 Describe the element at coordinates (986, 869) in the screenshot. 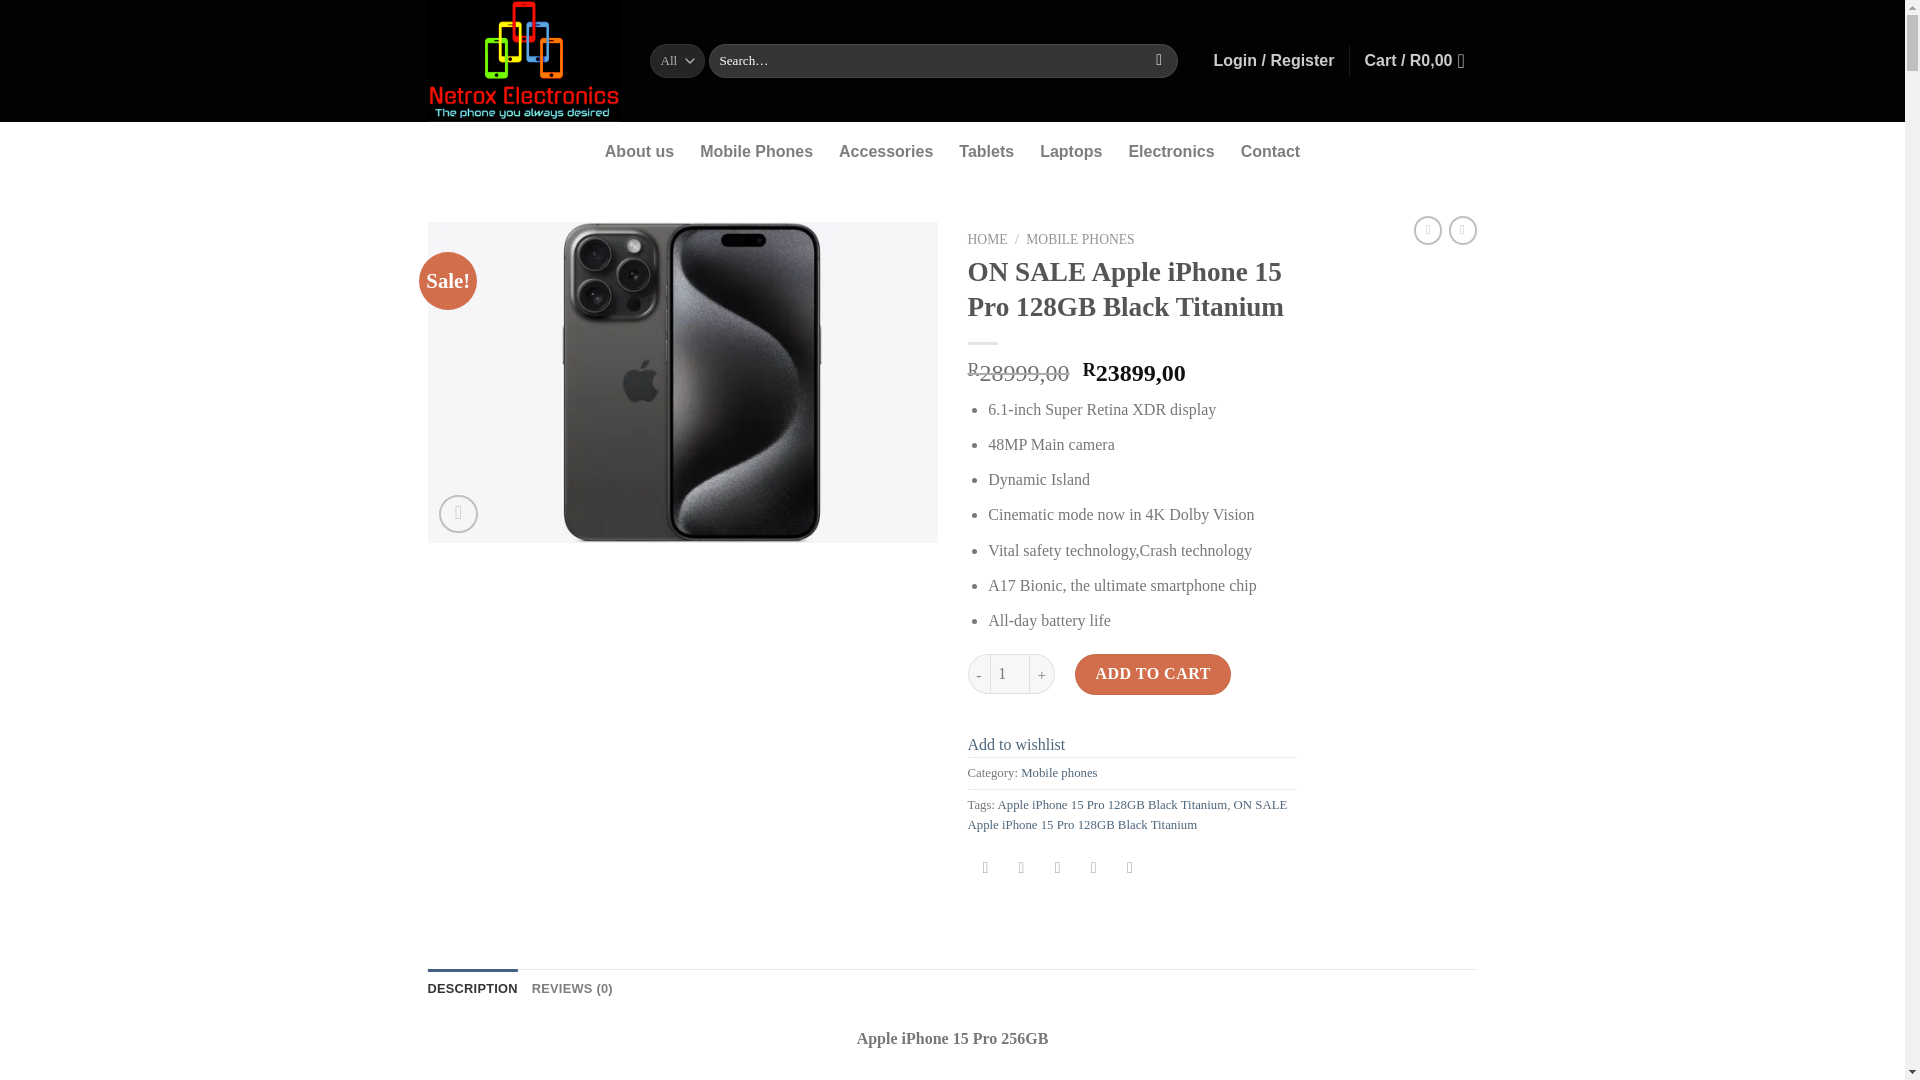

I see `Share on Facebook` at that location.